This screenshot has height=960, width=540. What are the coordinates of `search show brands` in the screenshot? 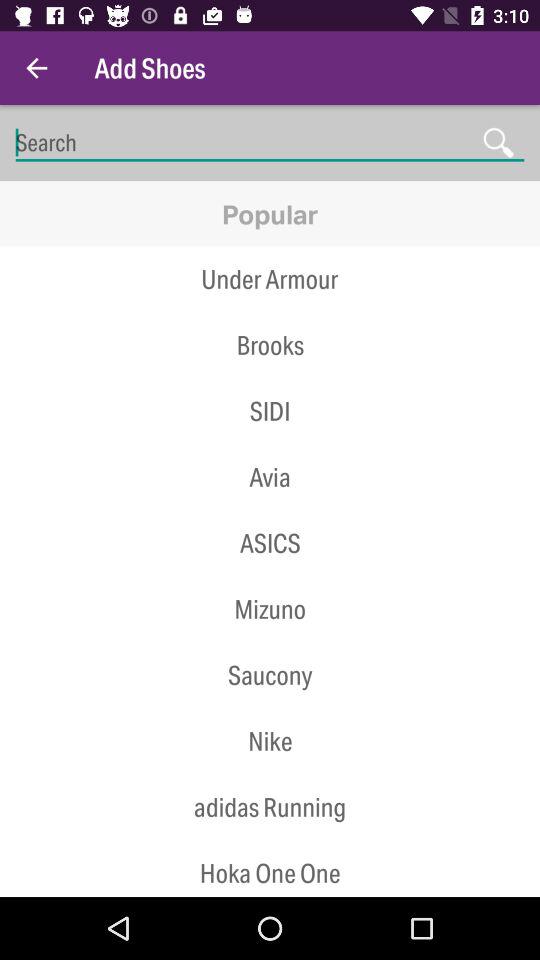 It's located at (270, 142).